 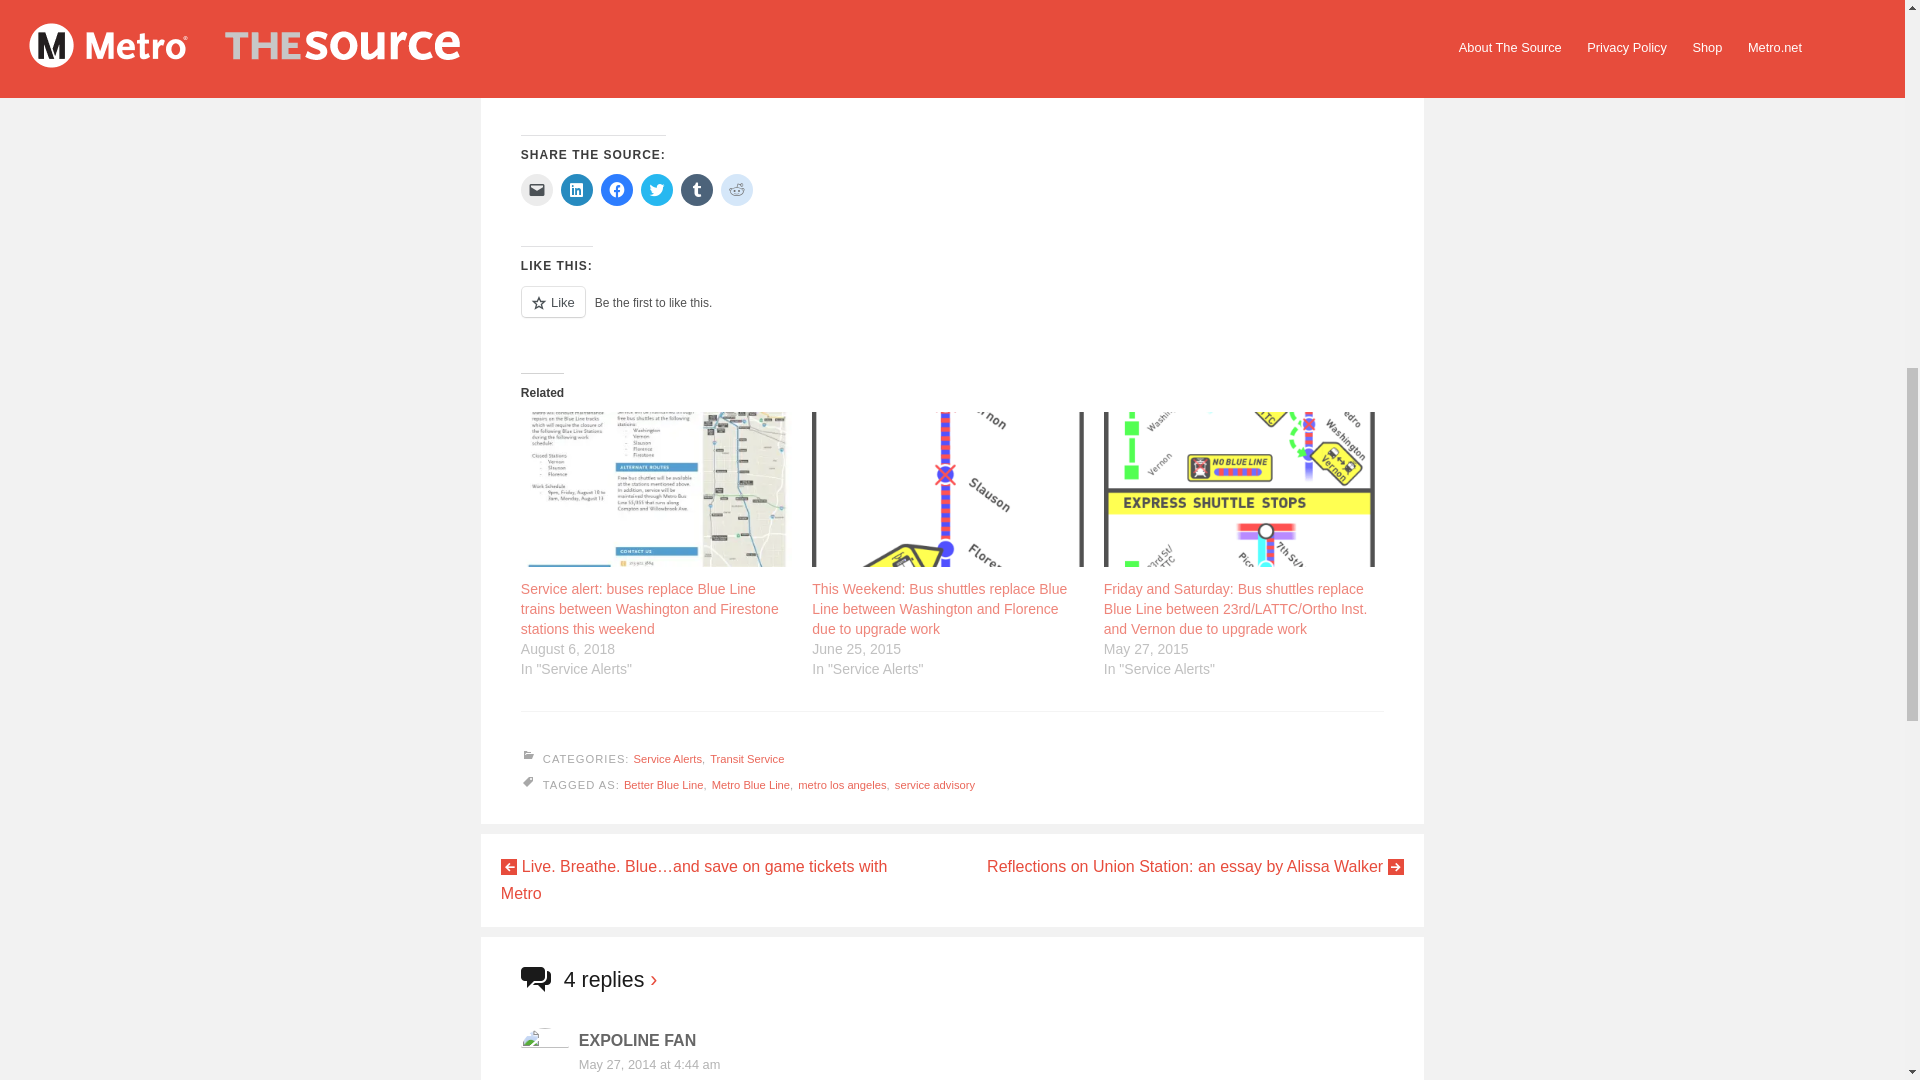 I want to click on Better Blue Line, so click(x=664, y=784).